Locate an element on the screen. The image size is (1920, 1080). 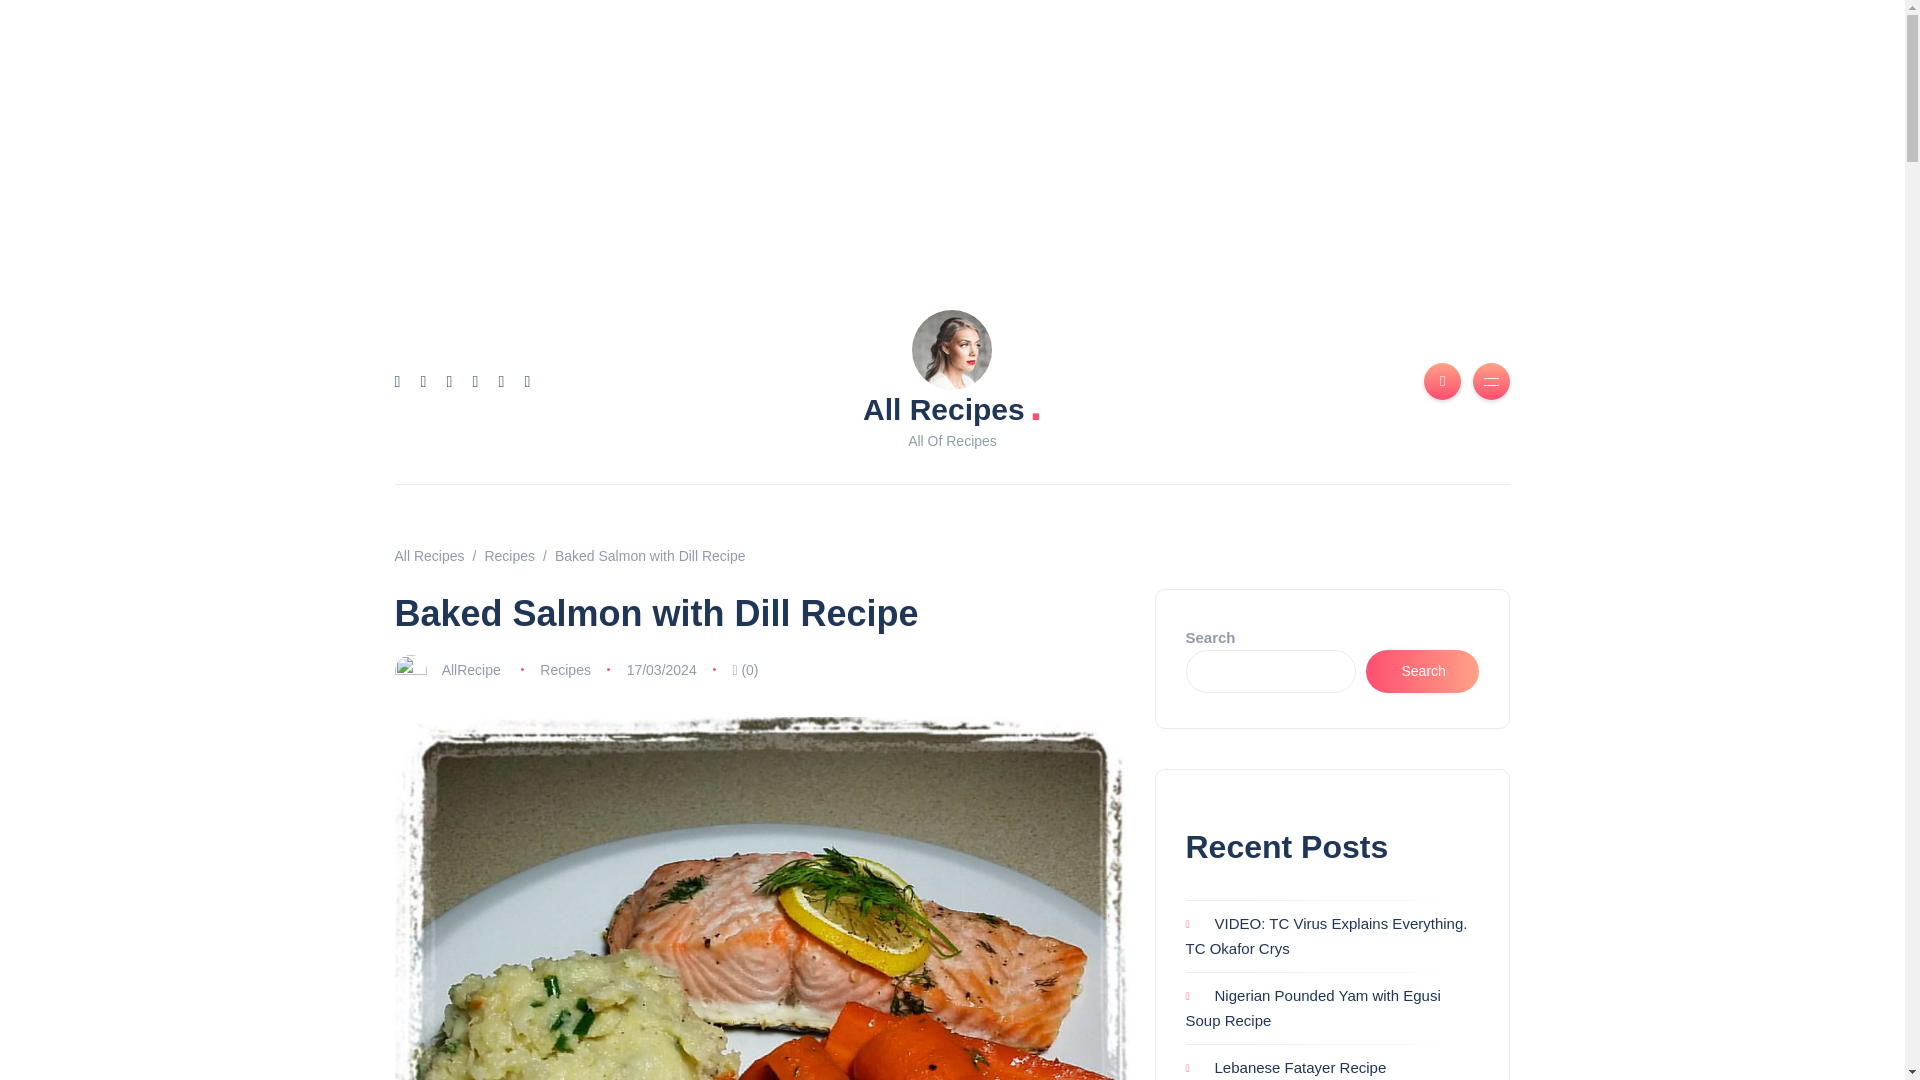
Go to All Recipes. is located at coordinates (428, 555).